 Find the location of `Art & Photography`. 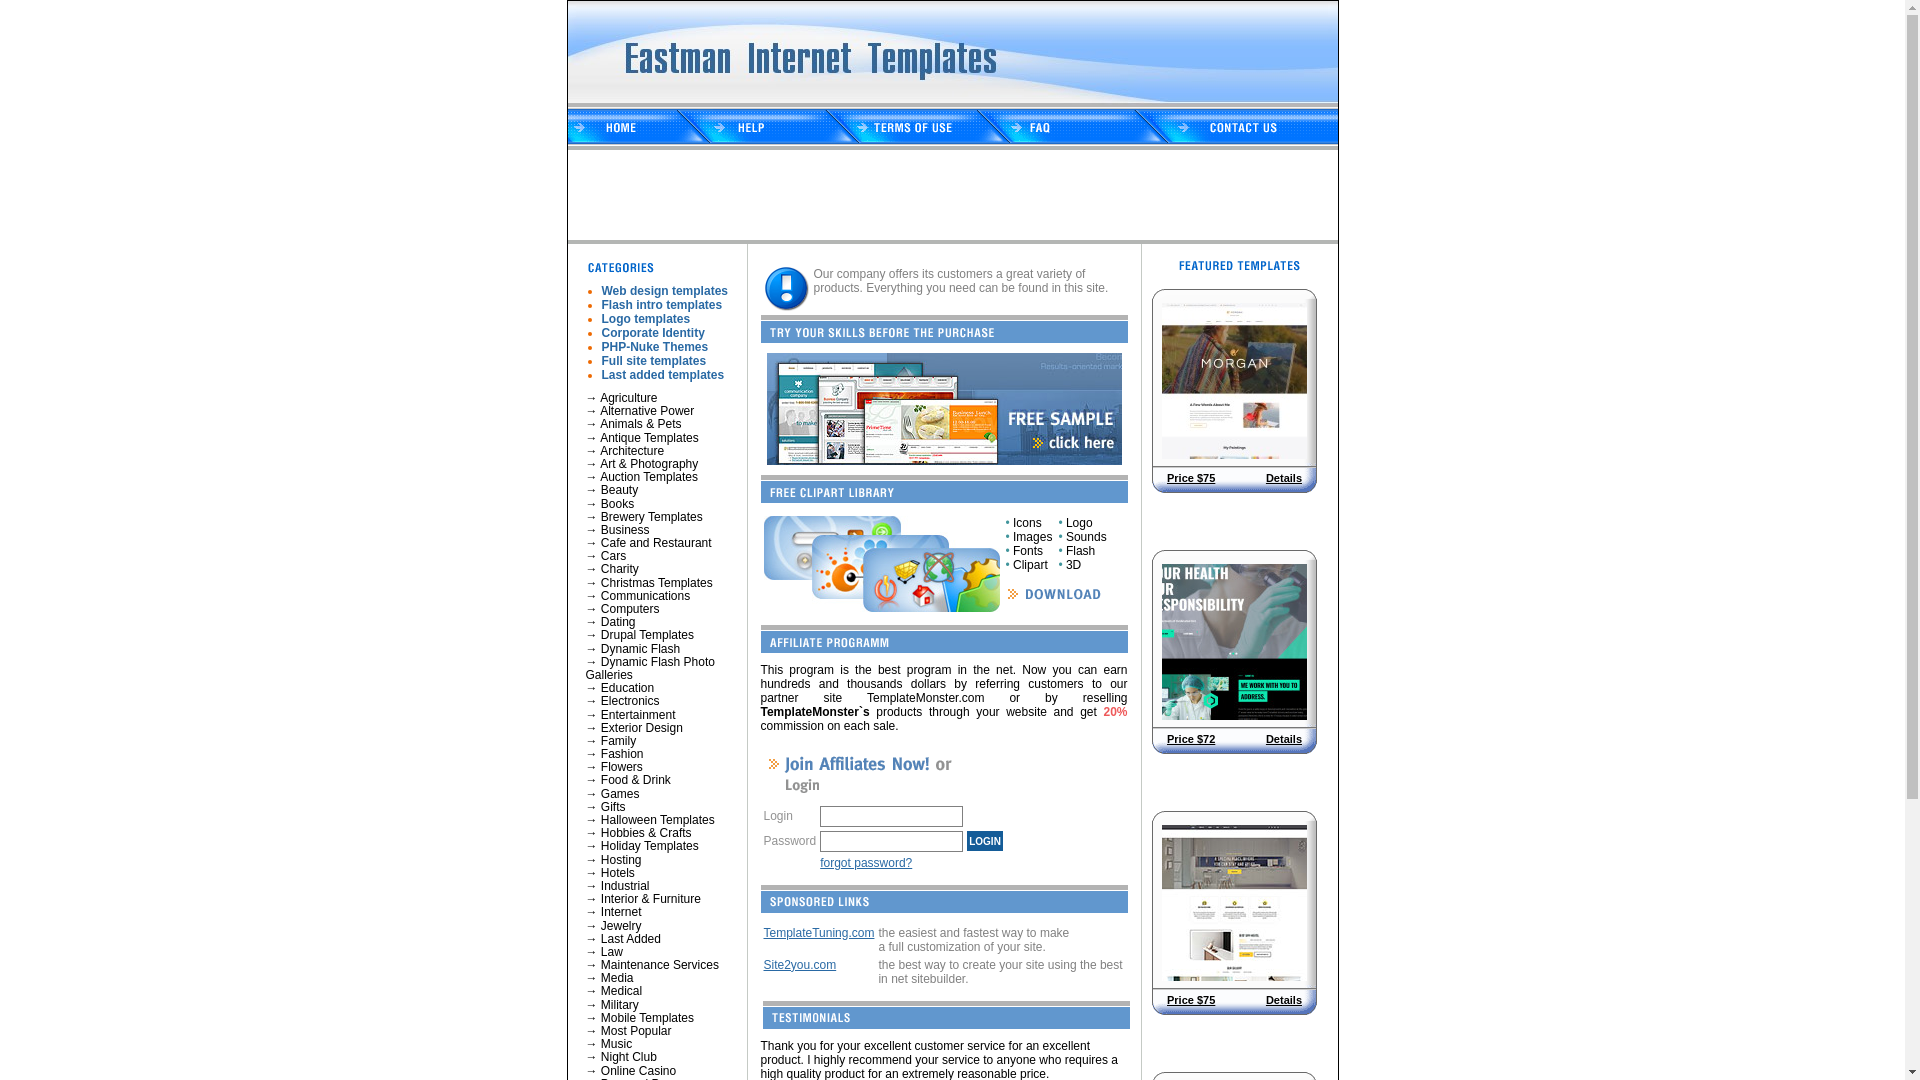

Art & Photography is located at coordinates (649, 464).